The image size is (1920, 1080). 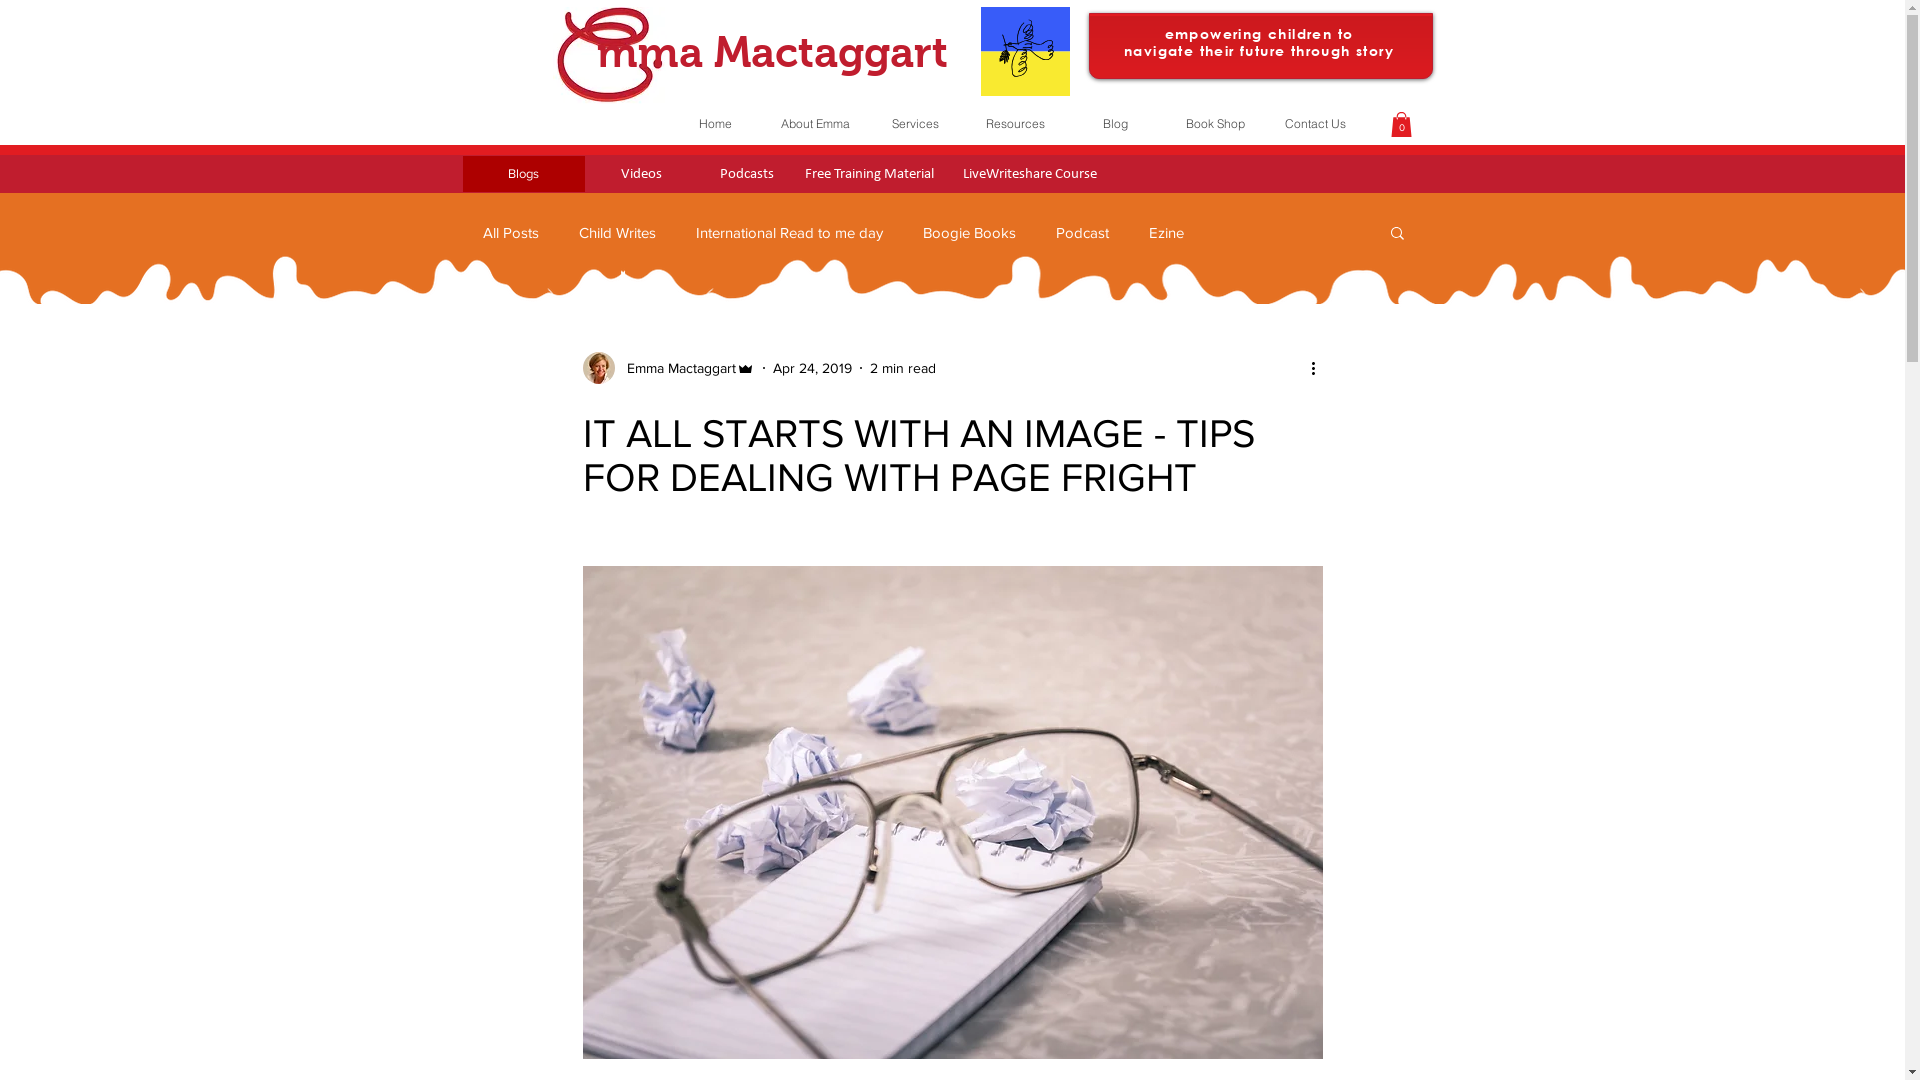 I want to click on Home, so click(x=714, y=124).